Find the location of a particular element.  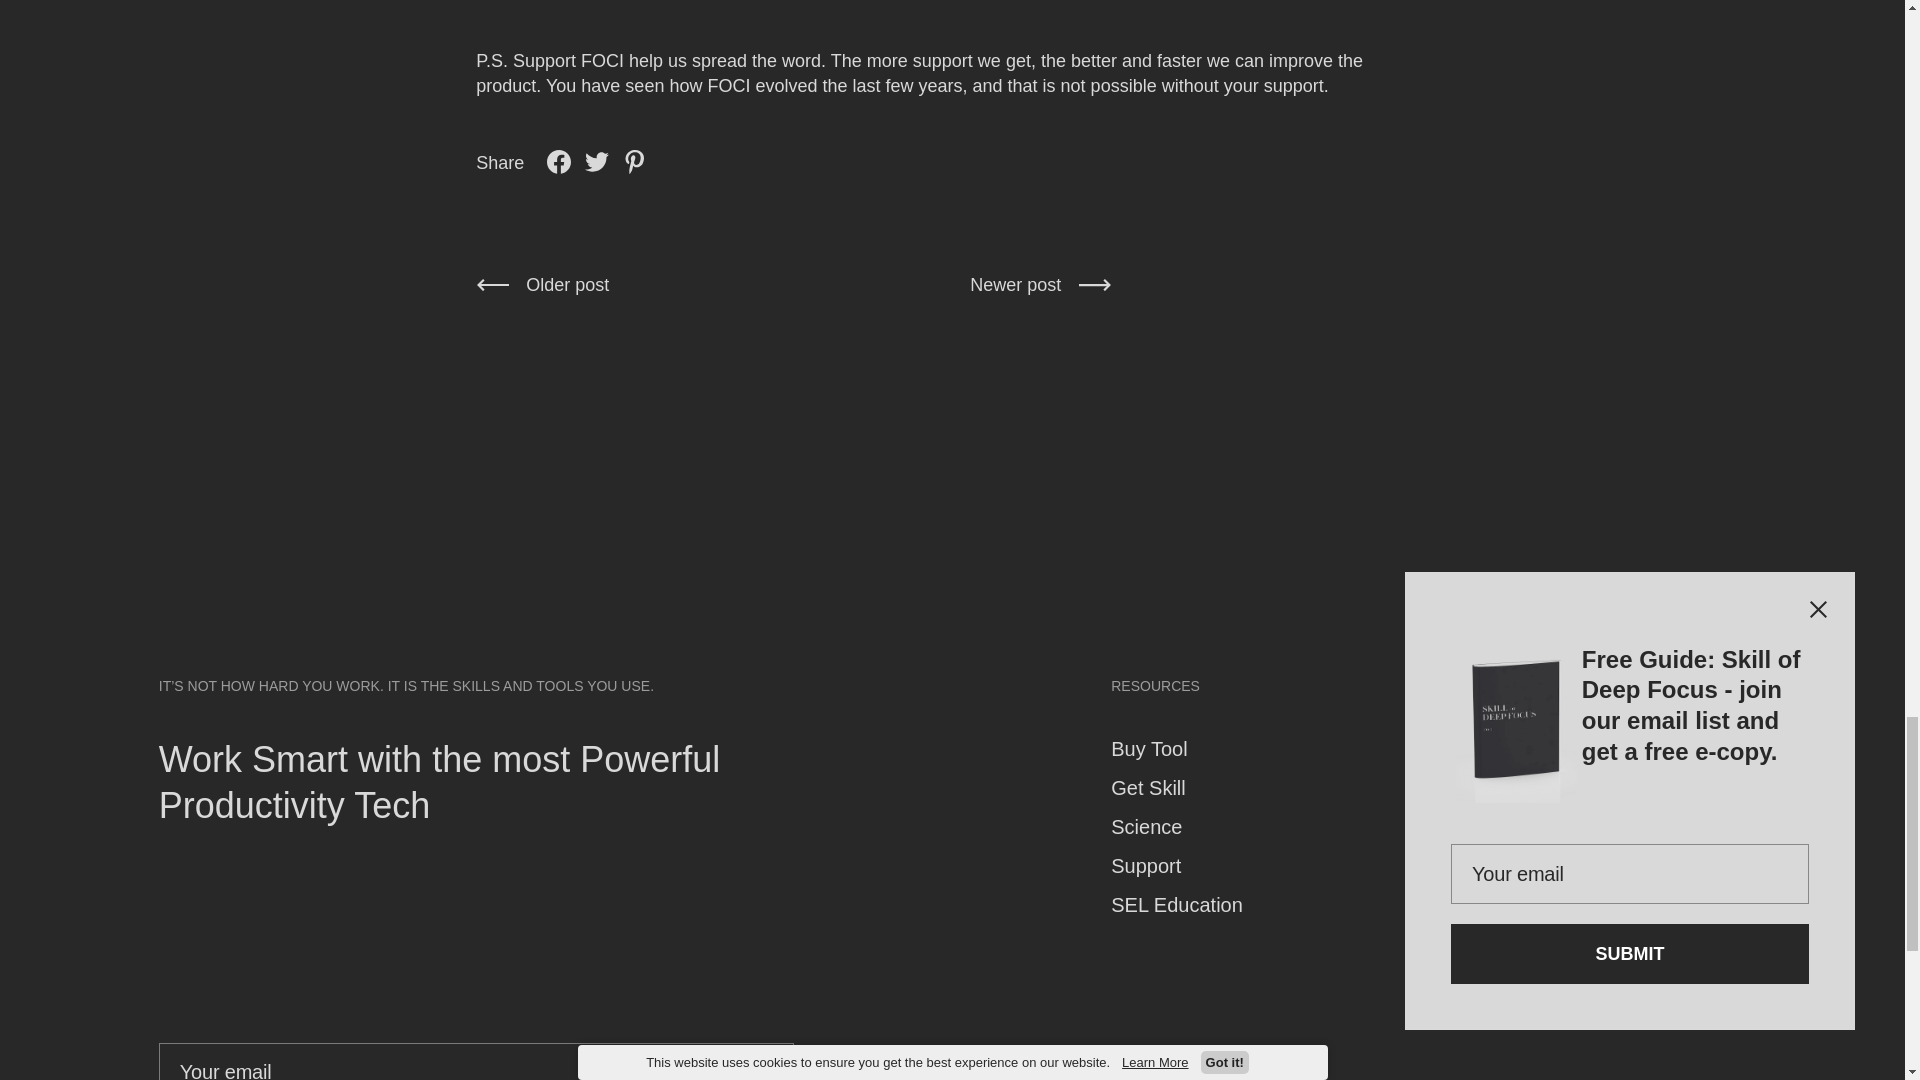

Older post is located at coordinates (517, 284).